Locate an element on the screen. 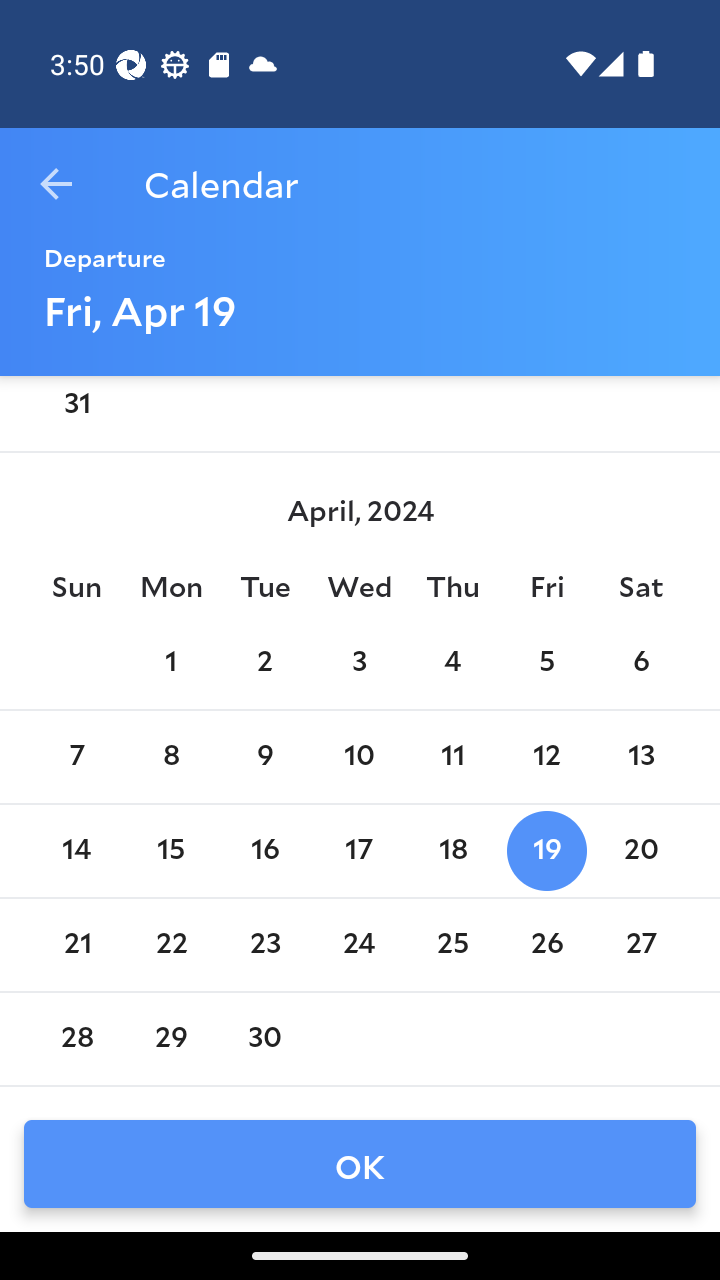 The height and width of the screenshot is (1280, 720). 10 is located at coordinates (358, 756).